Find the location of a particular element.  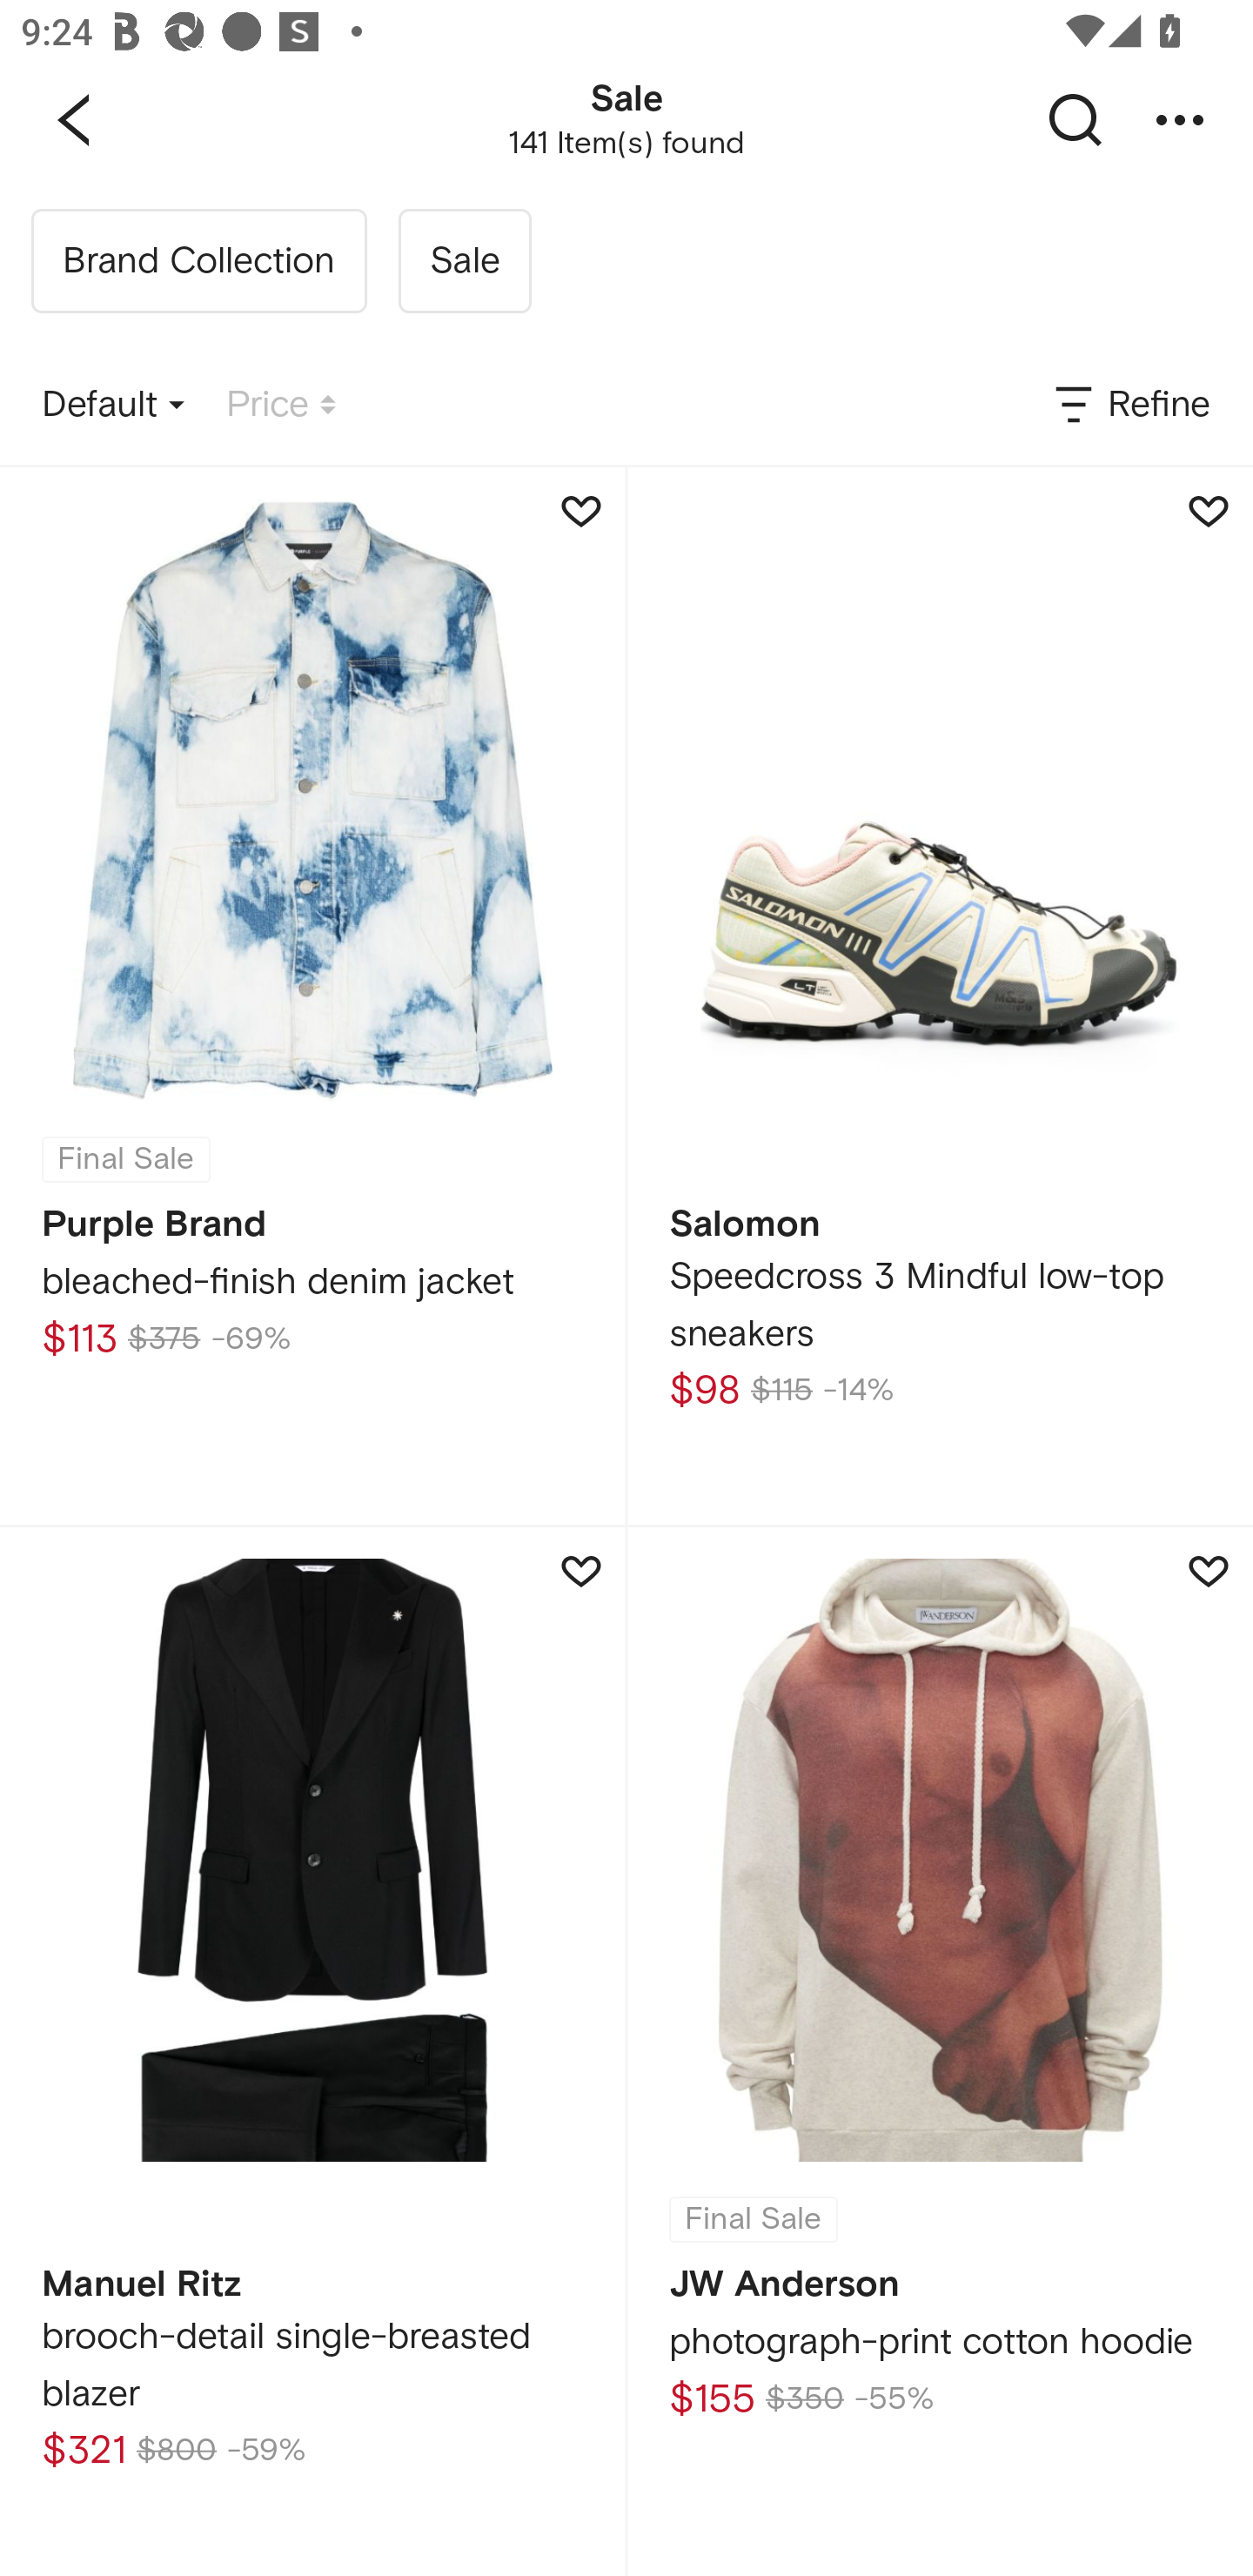

Default is located at coordinates (113, 406).